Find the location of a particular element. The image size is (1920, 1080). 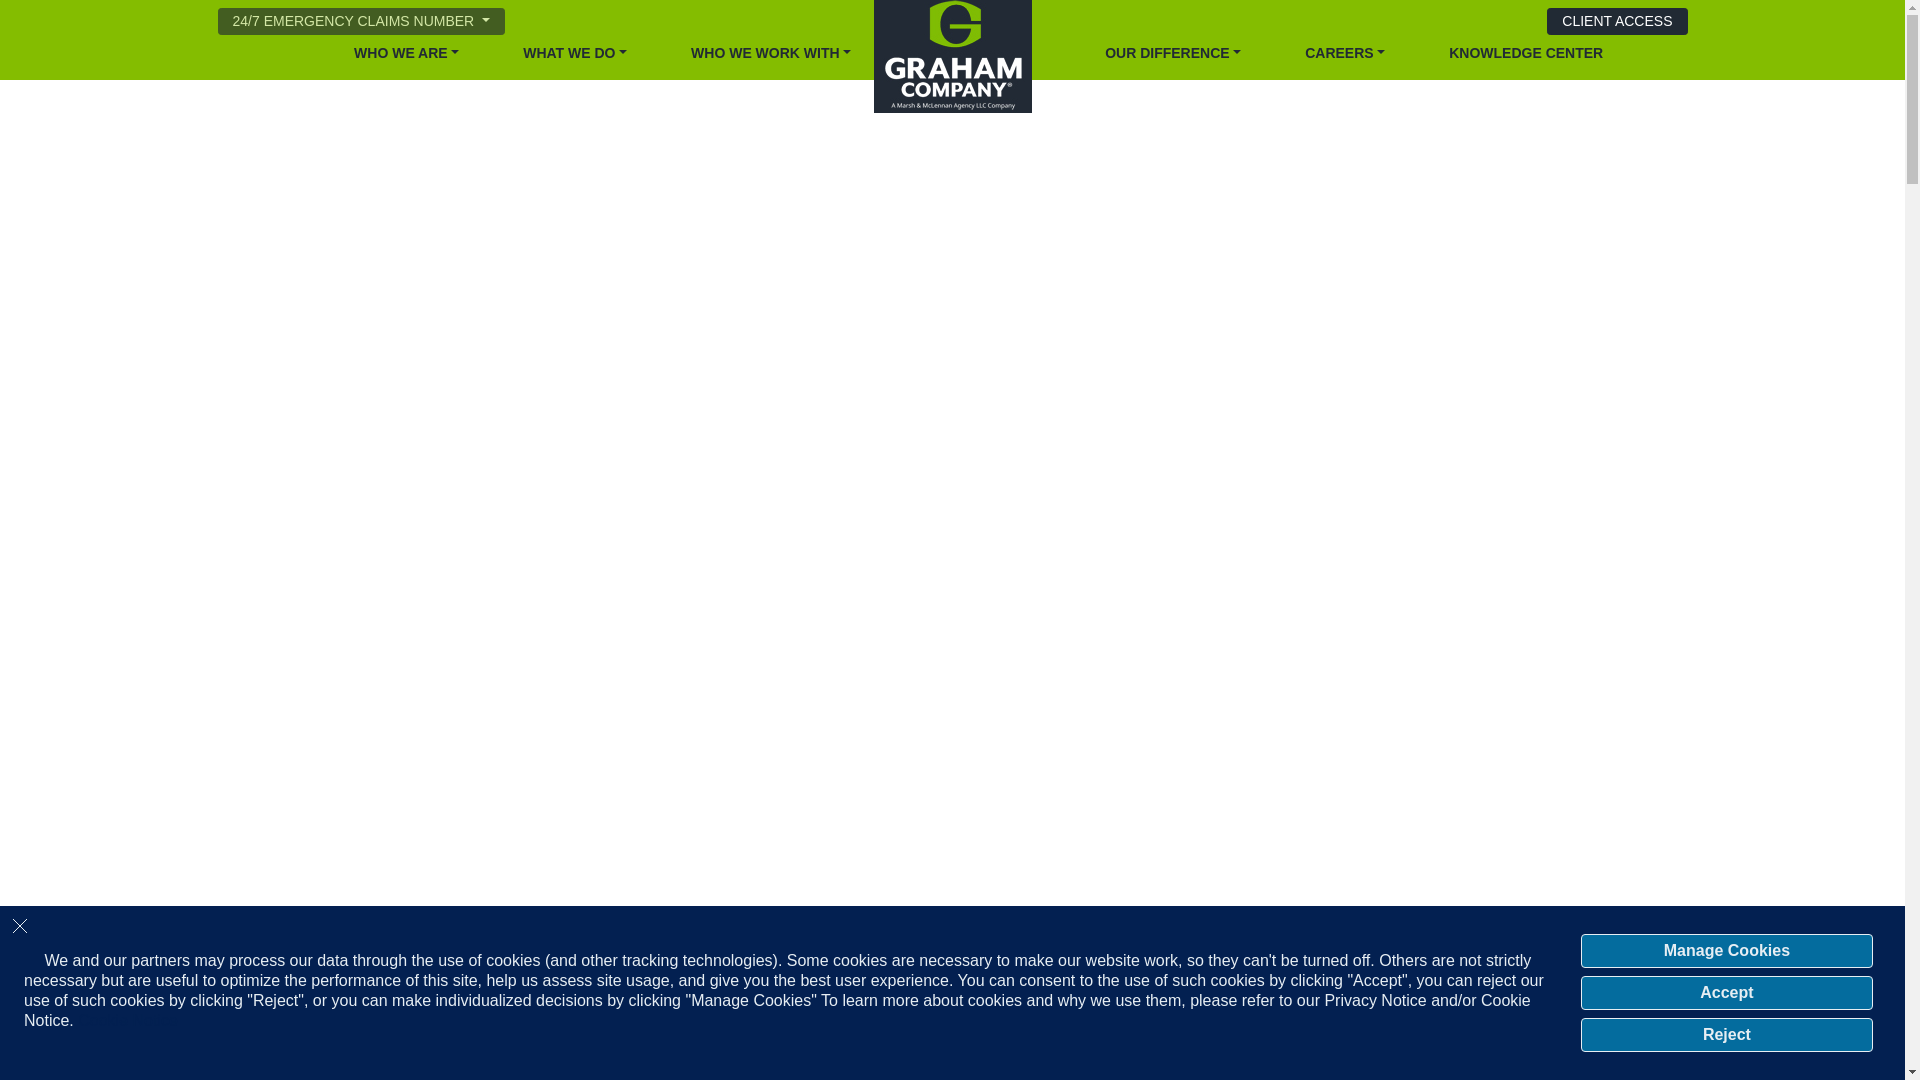

Reject is located at coordinates (1726, 1034).